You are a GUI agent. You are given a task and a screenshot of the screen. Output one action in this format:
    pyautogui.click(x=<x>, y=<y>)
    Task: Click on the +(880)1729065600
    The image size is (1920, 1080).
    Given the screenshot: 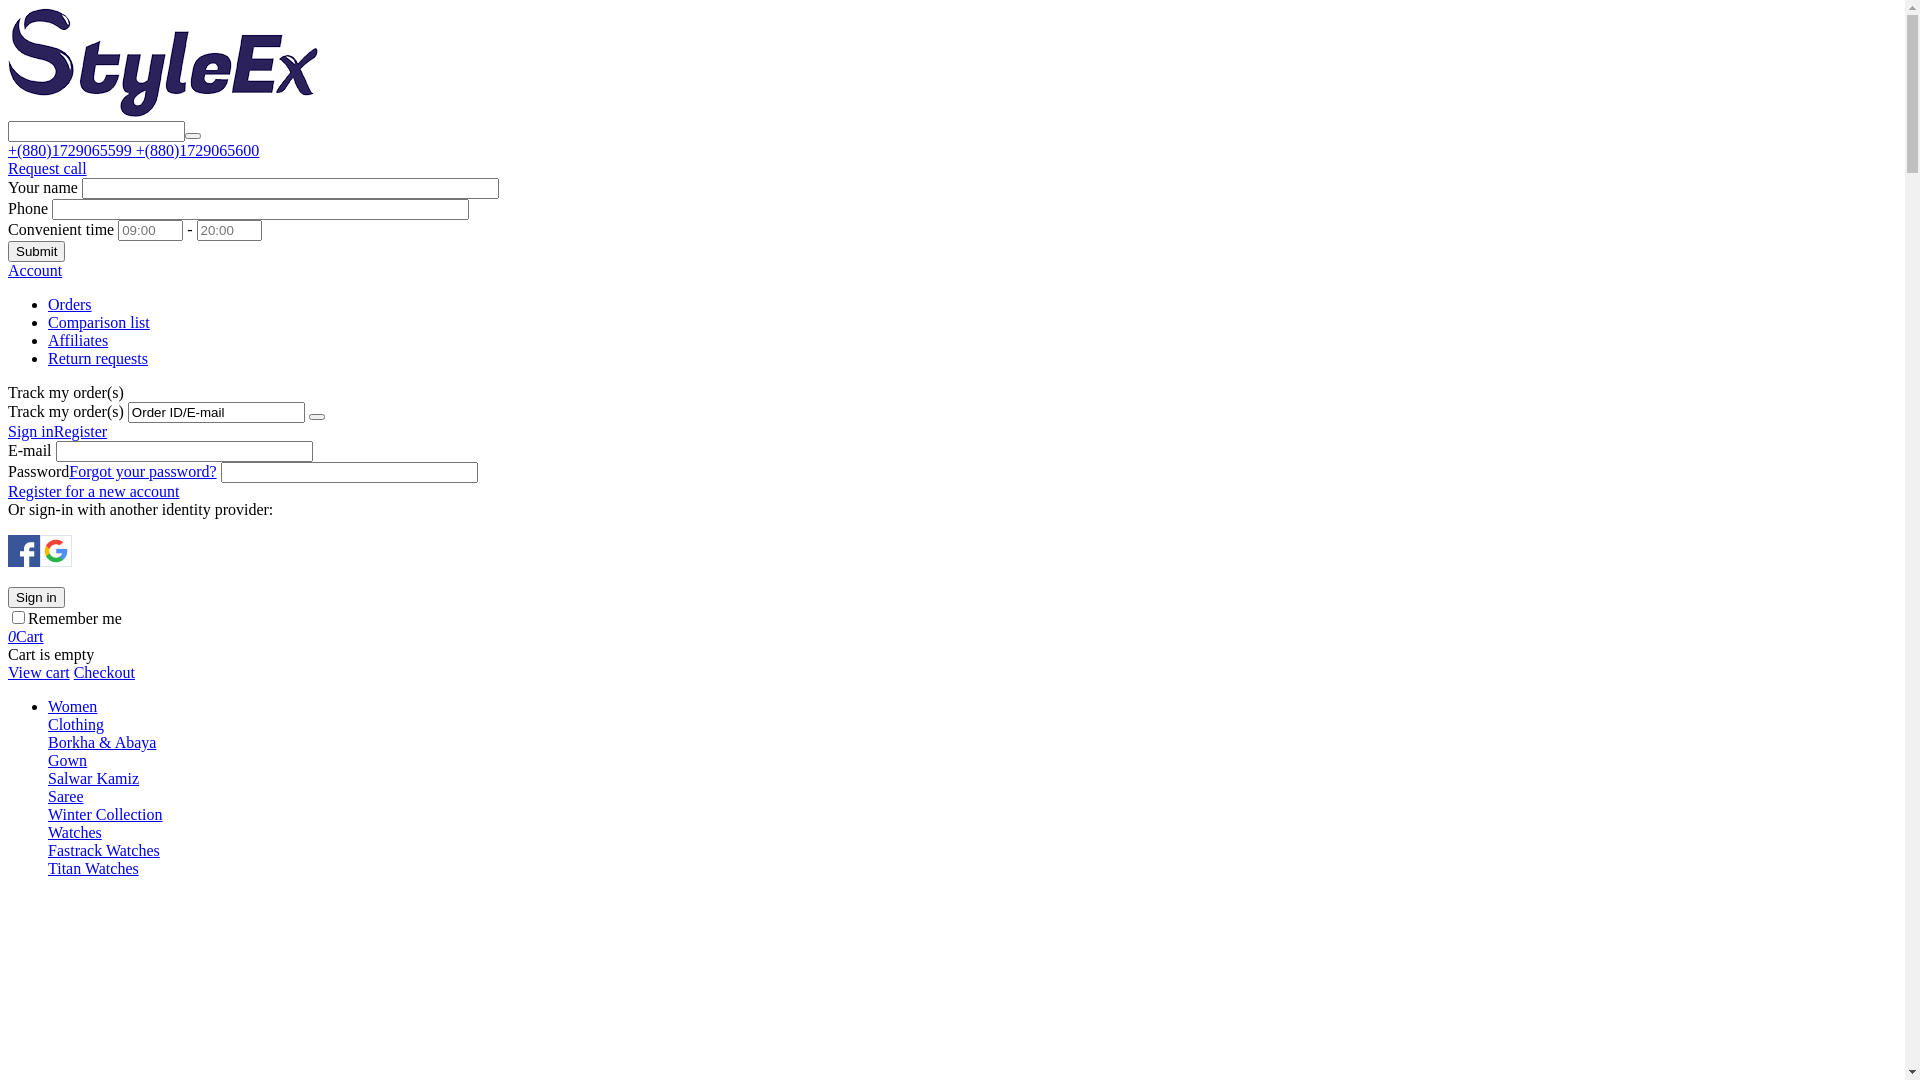 What is the action you would take?
    pyautogui.click(x=198, y=150)
    